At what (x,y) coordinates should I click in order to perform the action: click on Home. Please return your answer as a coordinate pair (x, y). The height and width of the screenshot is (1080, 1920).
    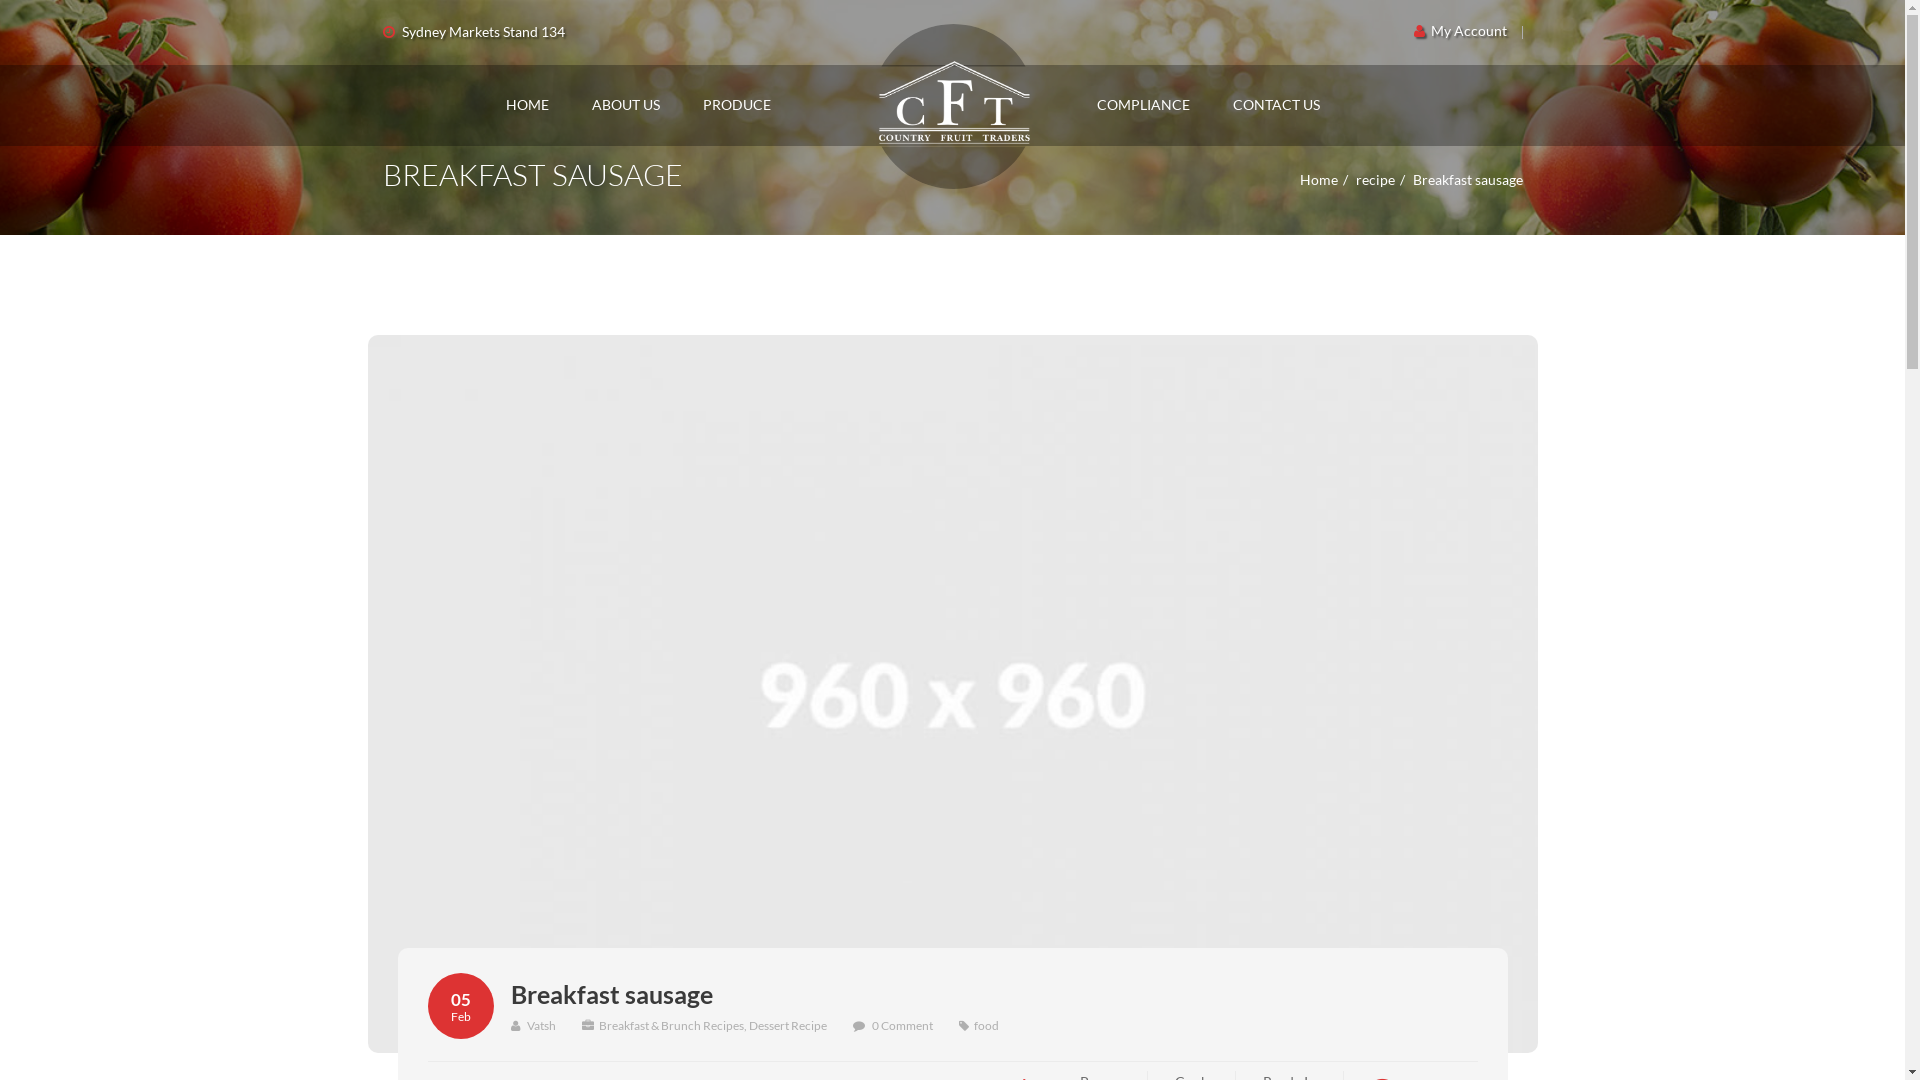
    Looking at the image, I should click on (1319, 180).